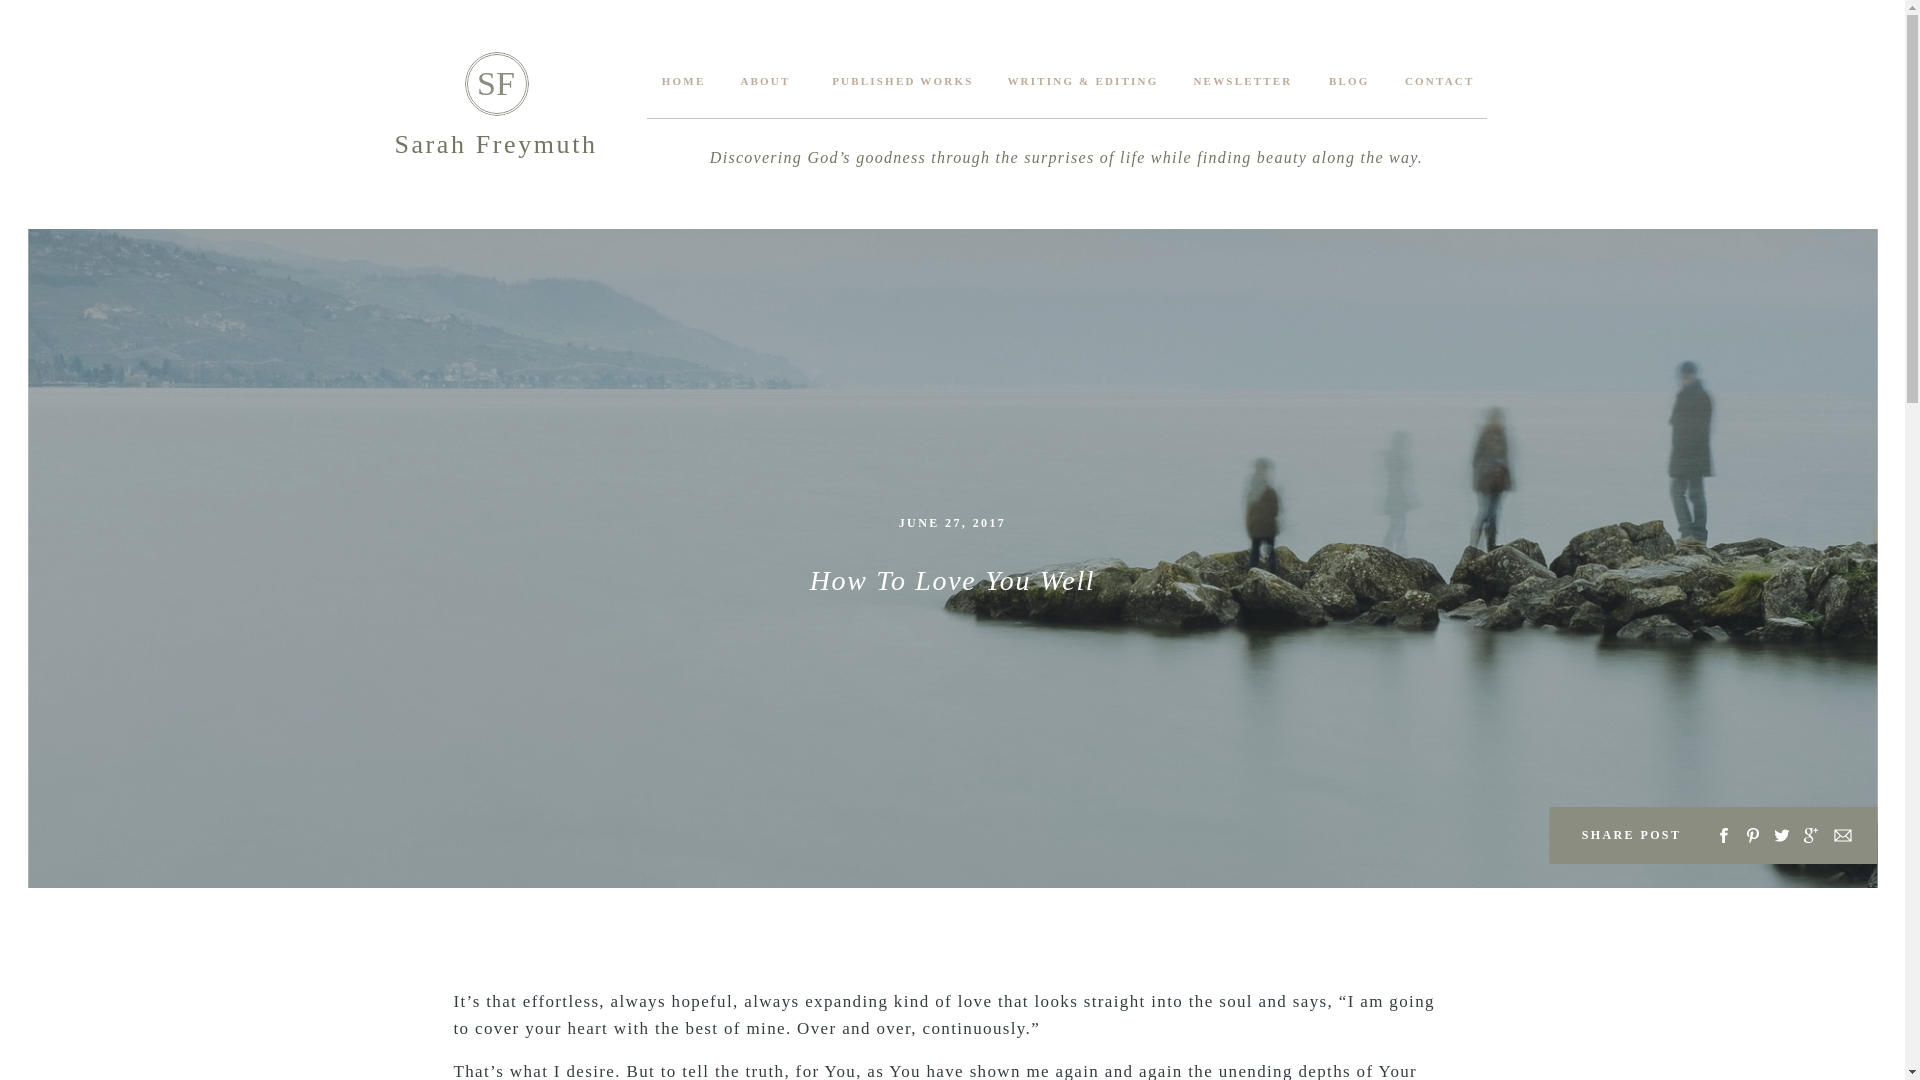 This screenshot has width=1920, height=1080. I want to click on Sarah Freymuth, so click(496, 145).